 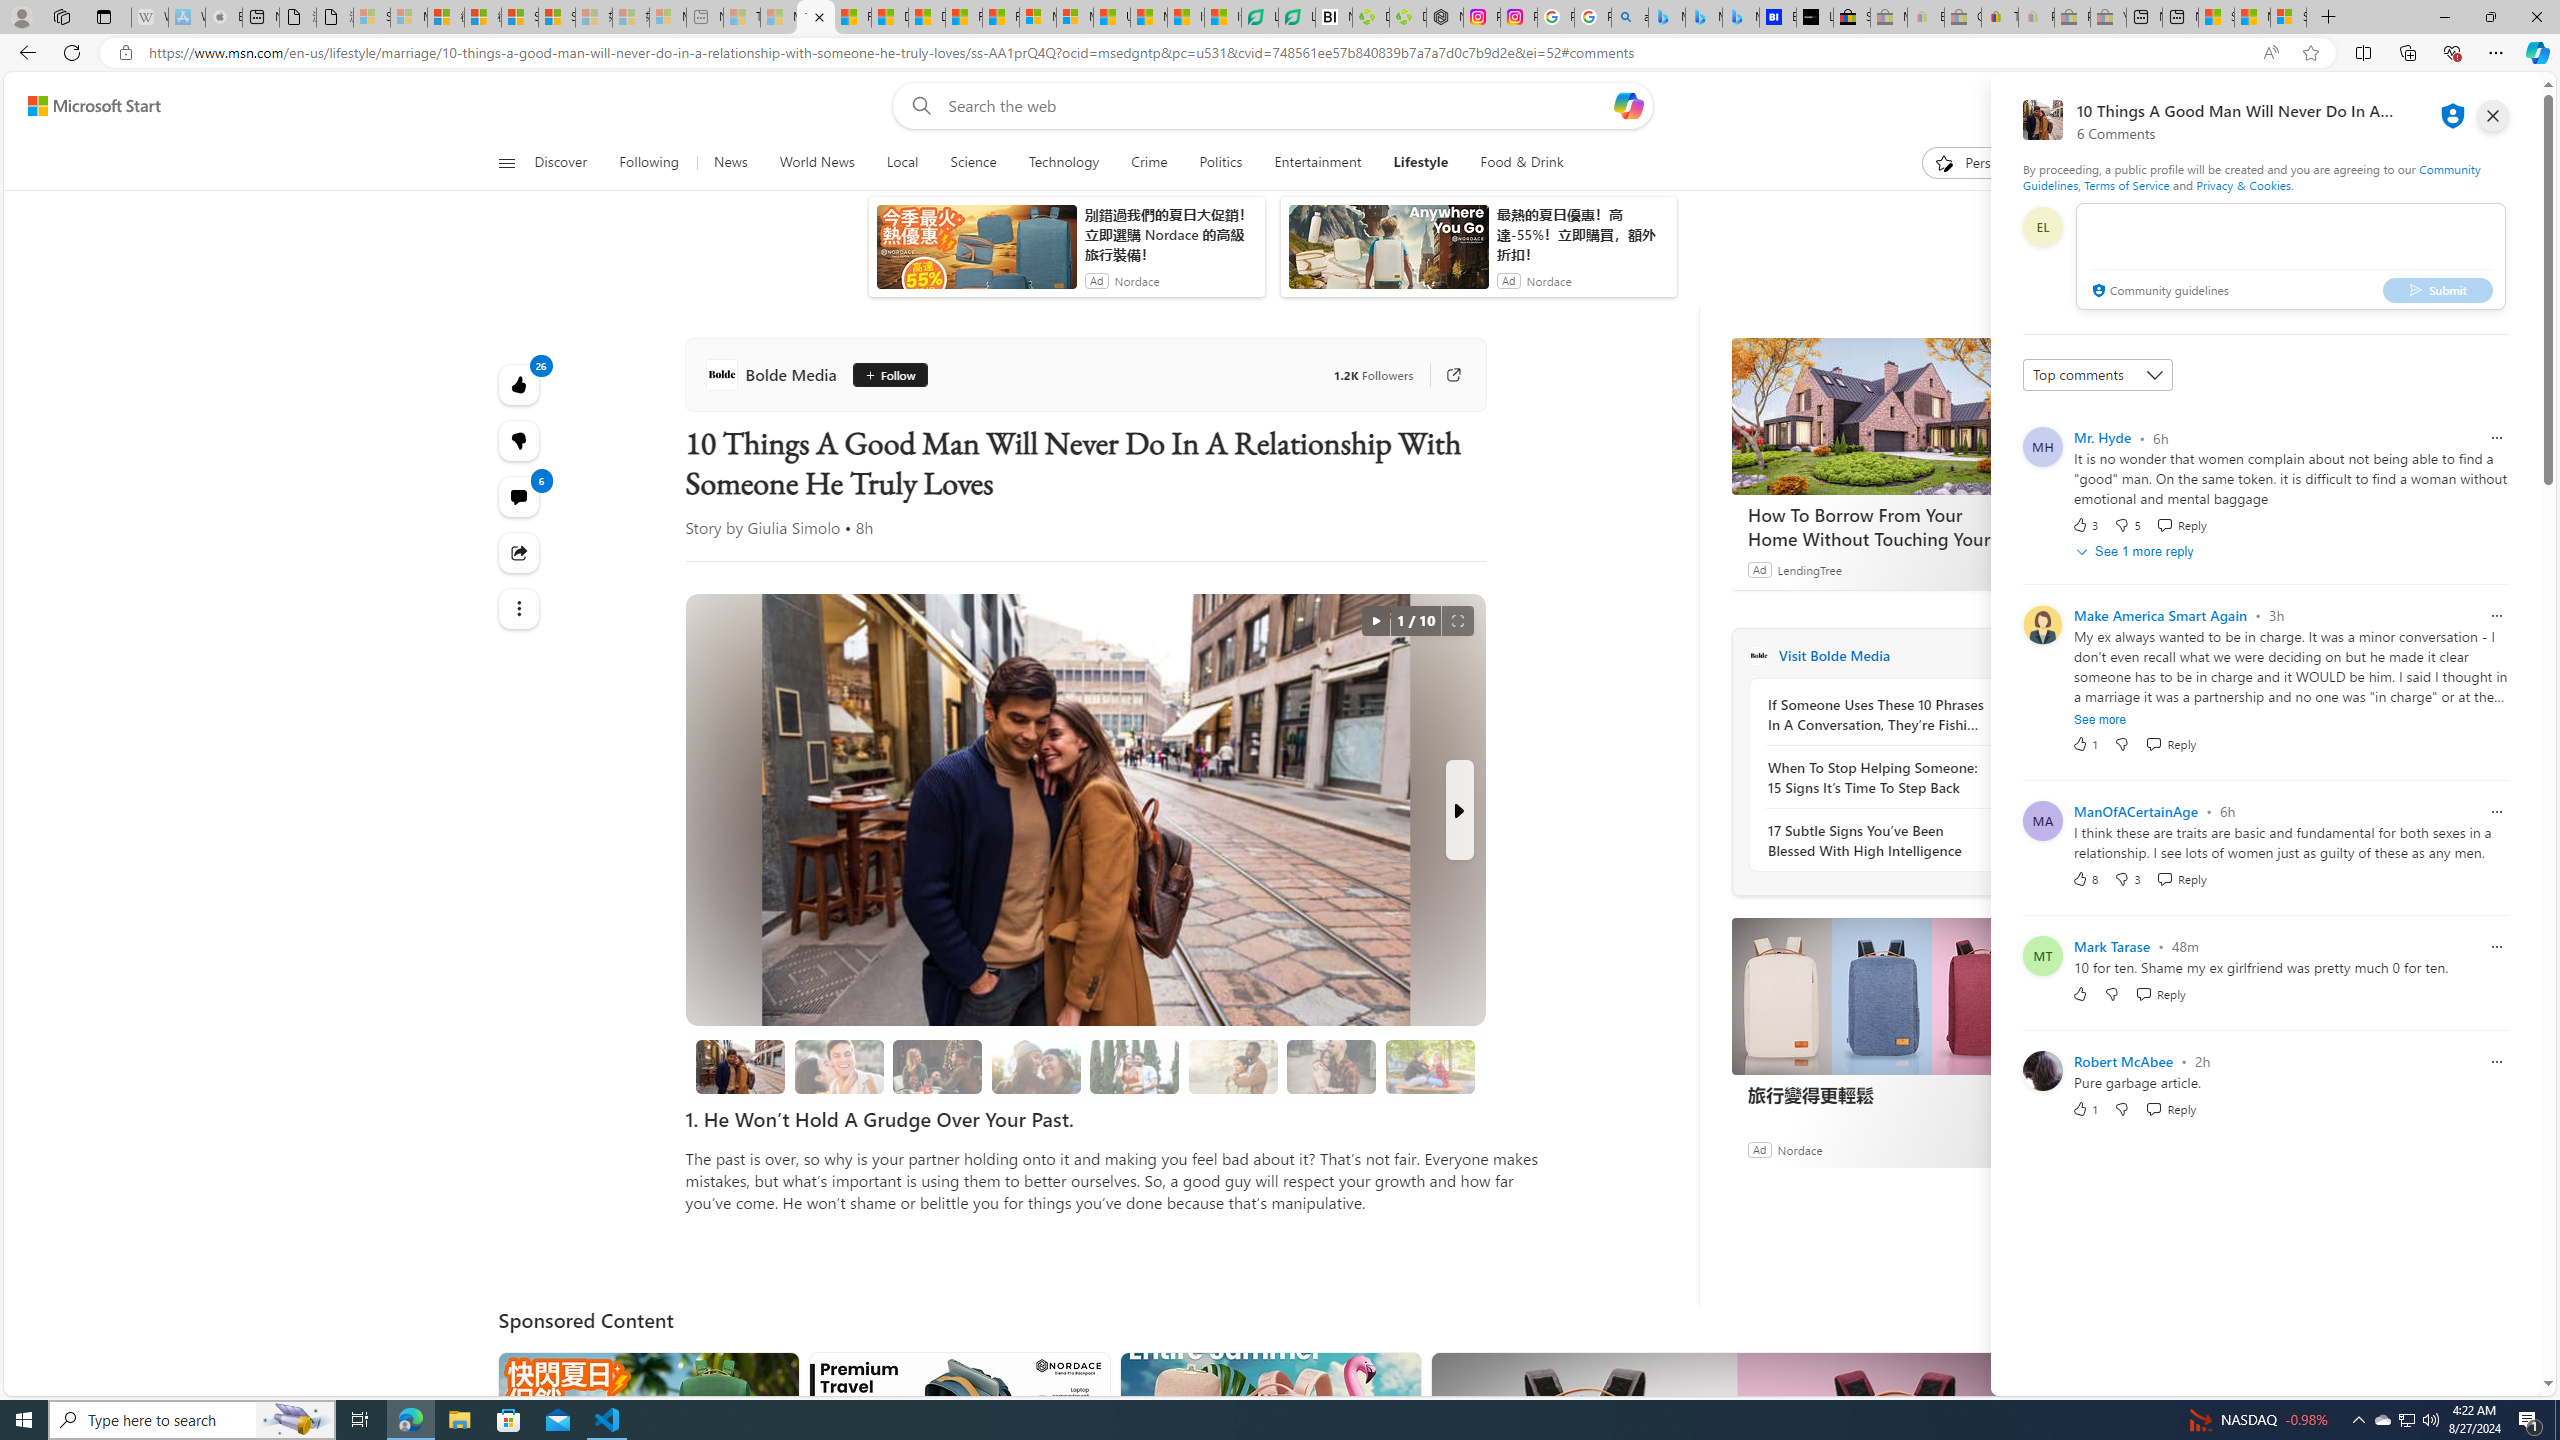 What do you see at coordinates (1198, 53) in the screenshot?
I see `Address and search bar` at bounding box center [1198, 53].